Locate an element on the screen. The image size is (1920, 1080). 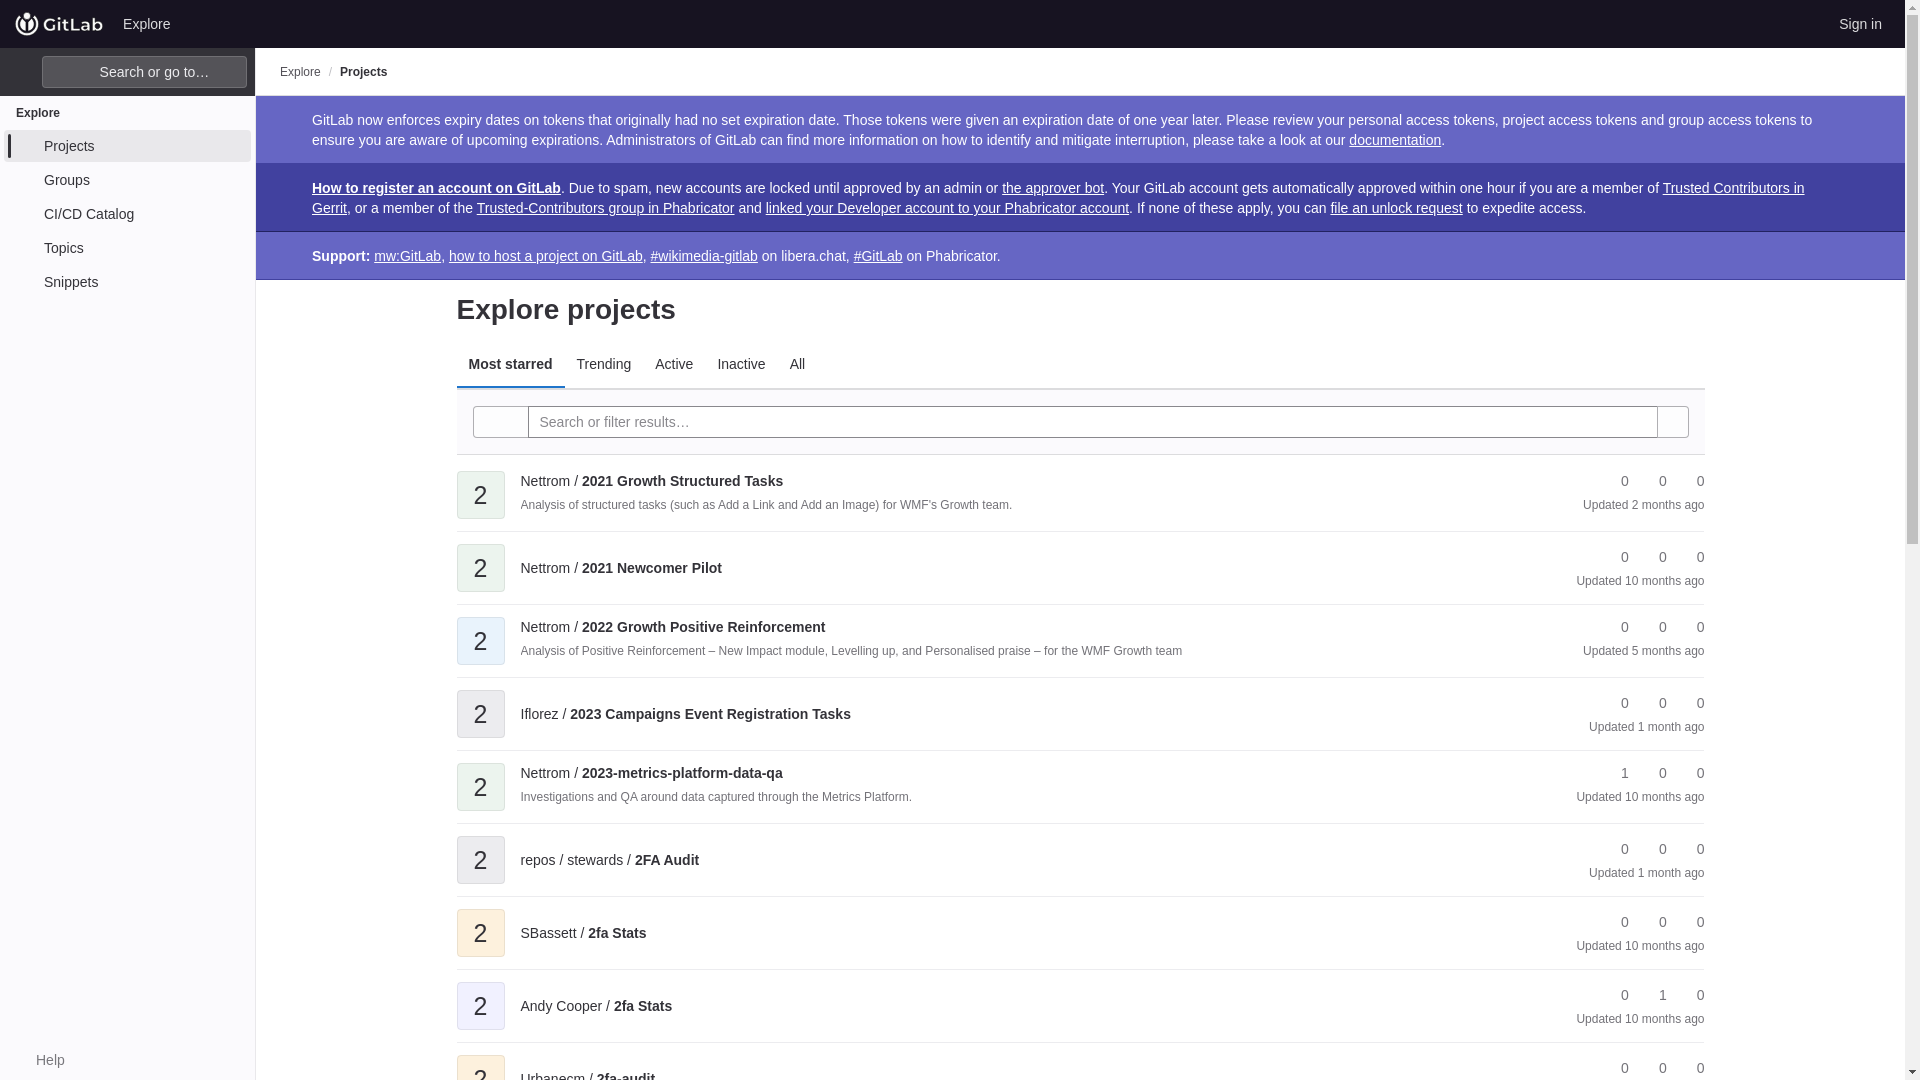
file an unlock request is located at coordinates (1396, 208).